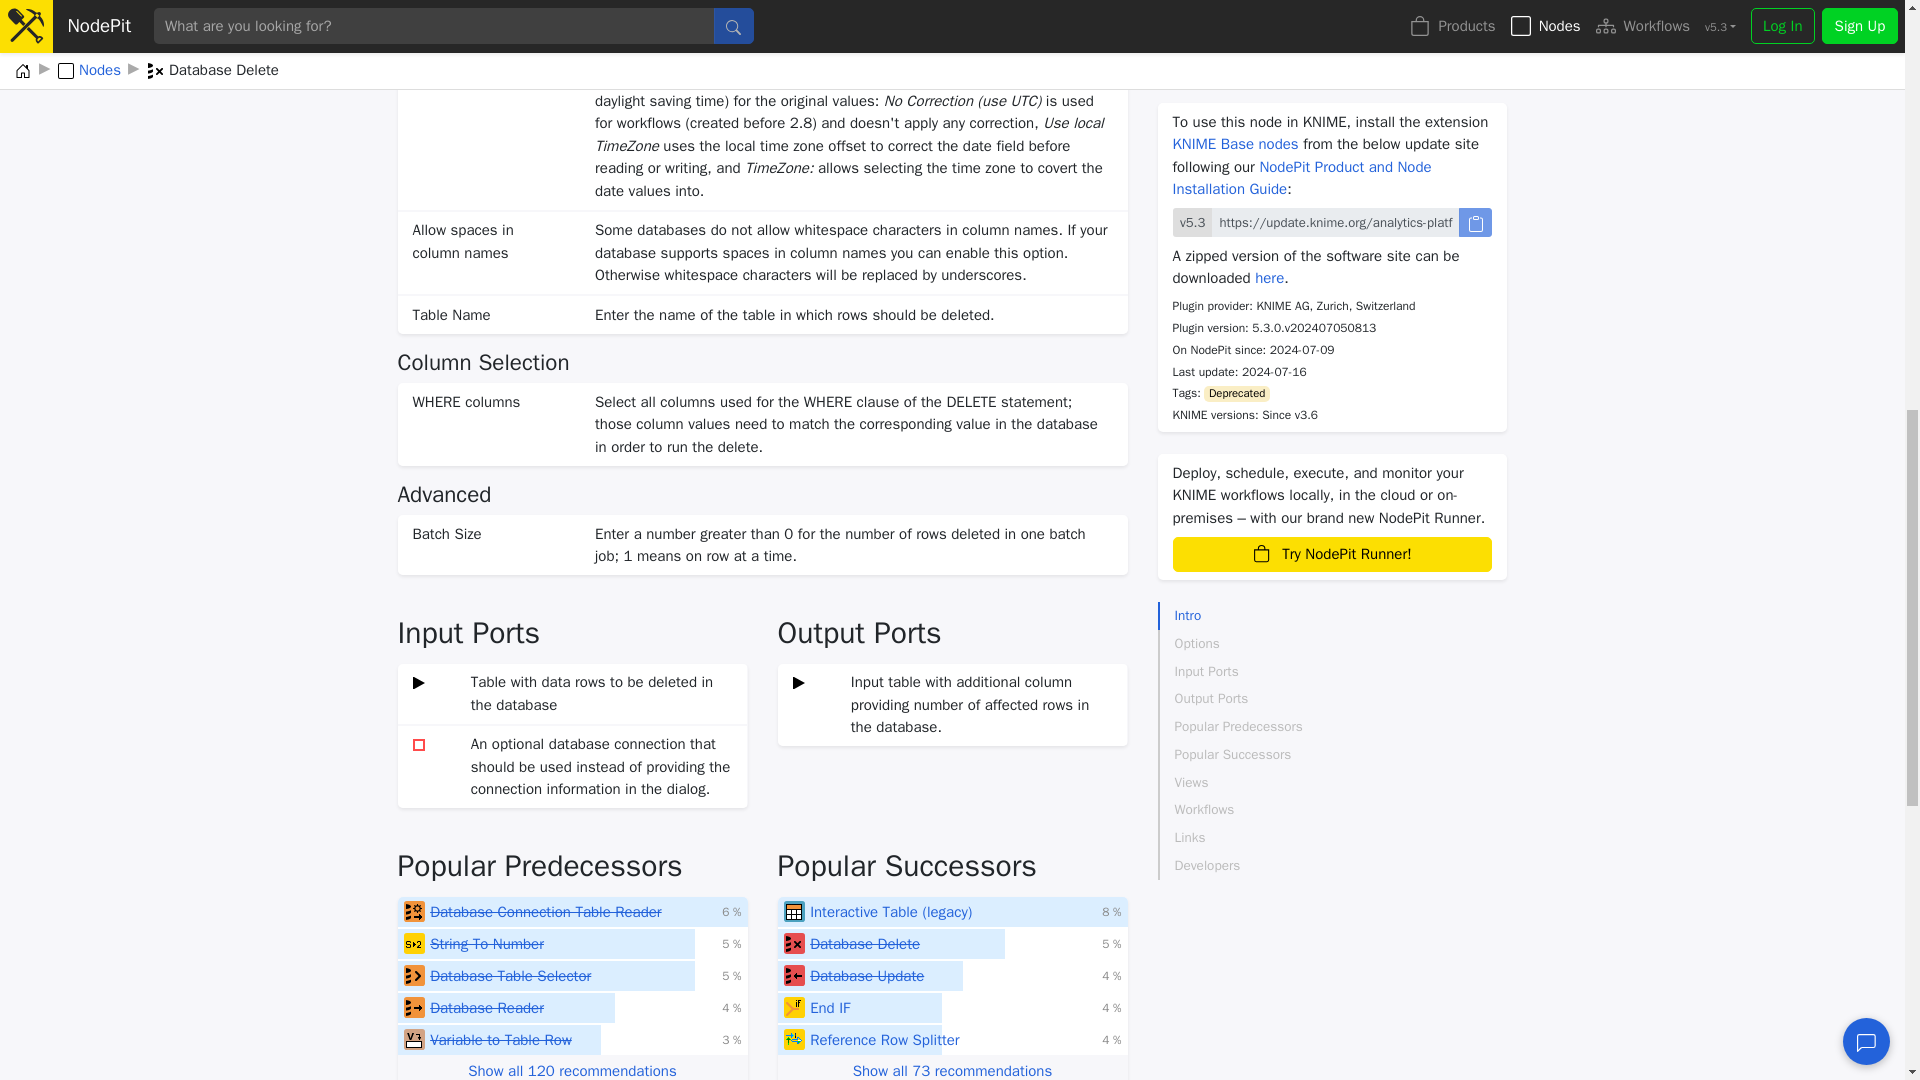 This screenshot has height=1080, width=1920. What do you see at coordinates (414, 944) in the screenshot?
I see `Manipulator` at bounding box center [414, 944].